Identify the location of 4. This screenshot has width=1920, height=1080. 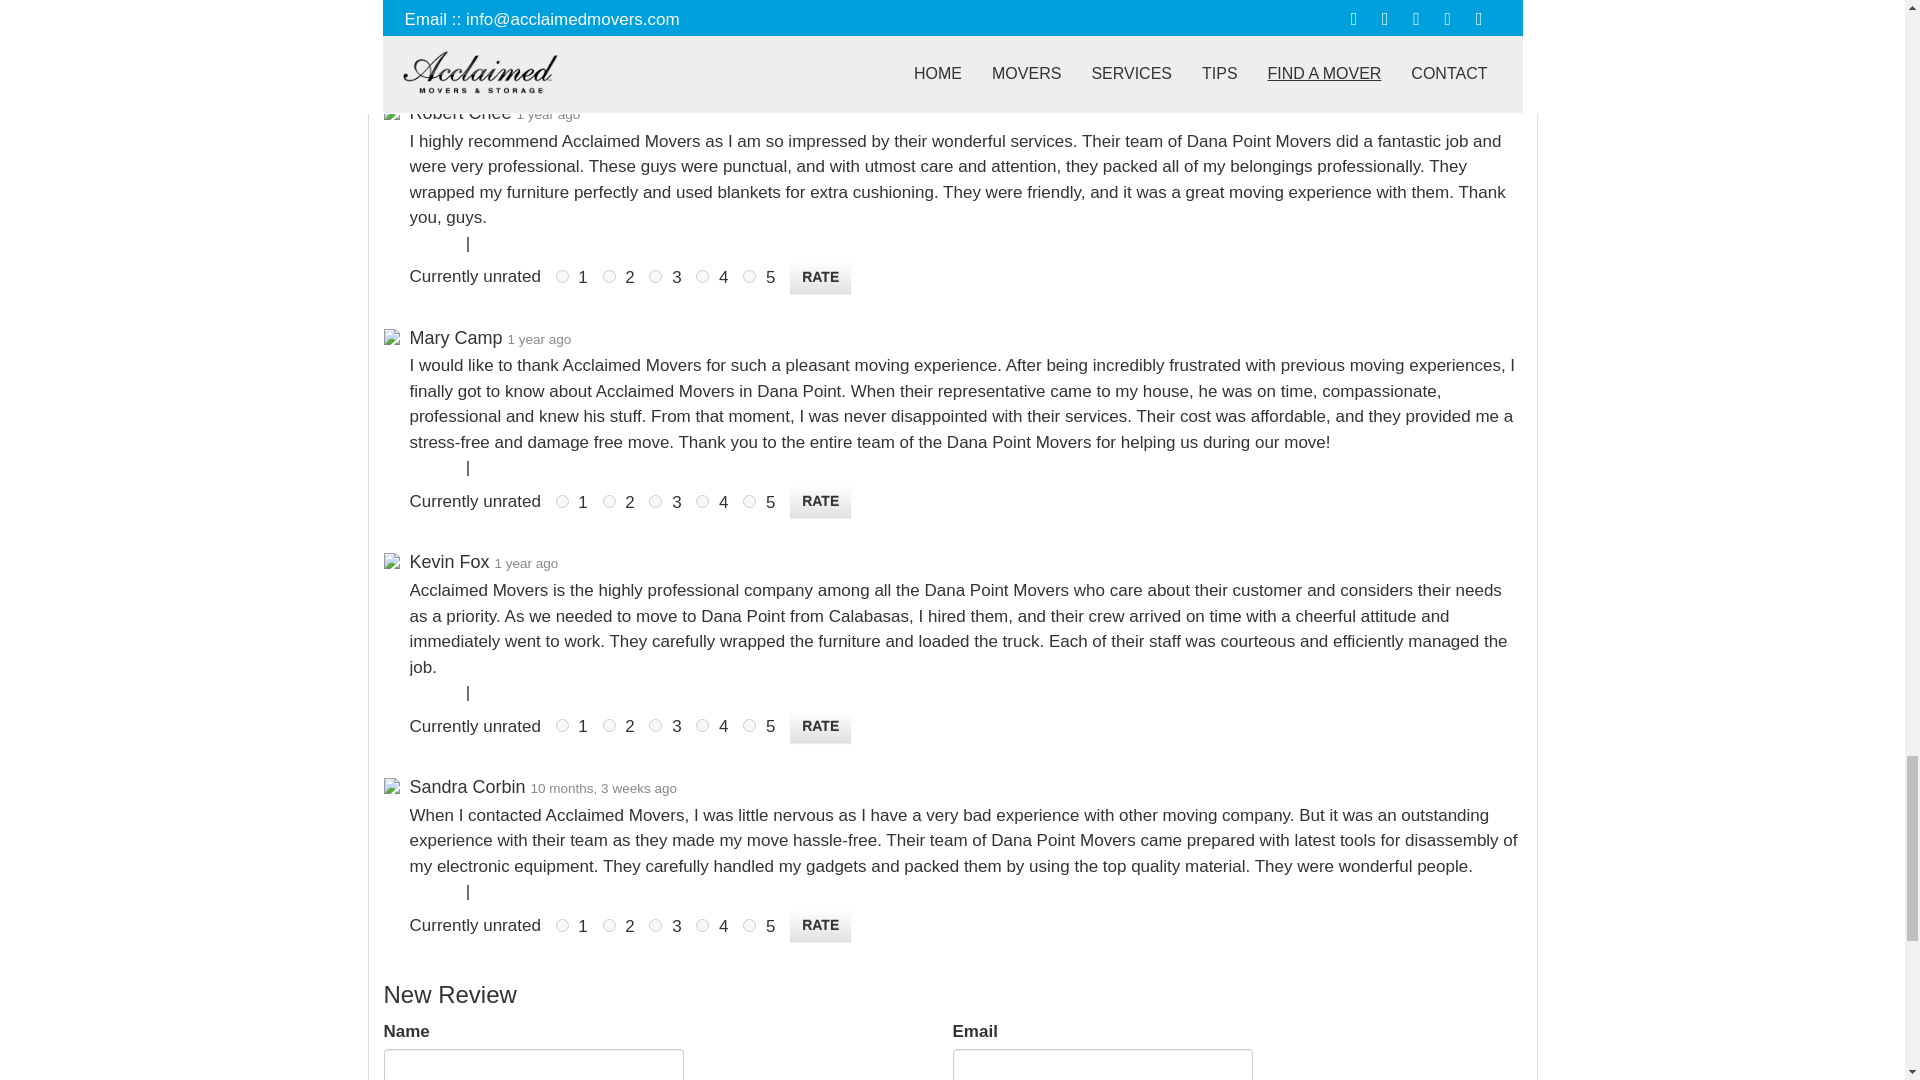
(694, 52).